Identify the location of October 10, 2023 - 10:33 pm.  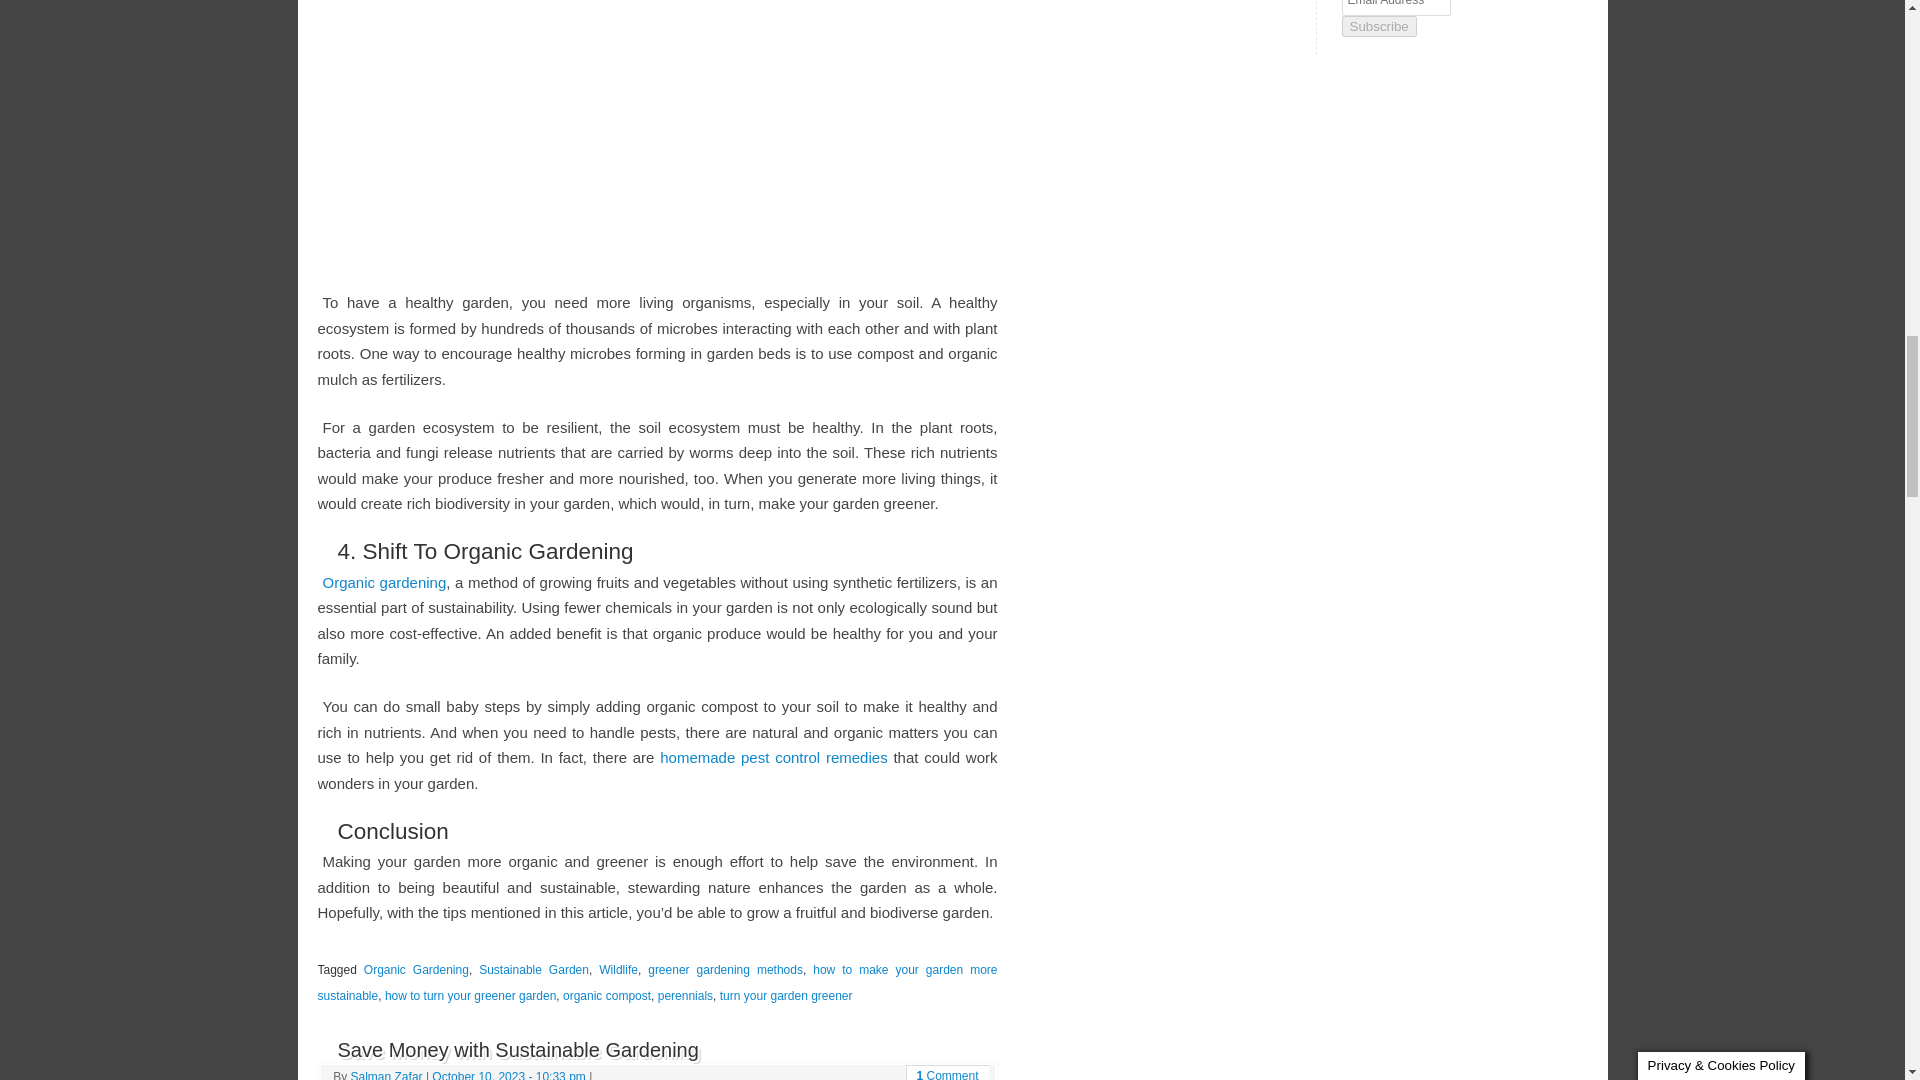
(508, 1075).